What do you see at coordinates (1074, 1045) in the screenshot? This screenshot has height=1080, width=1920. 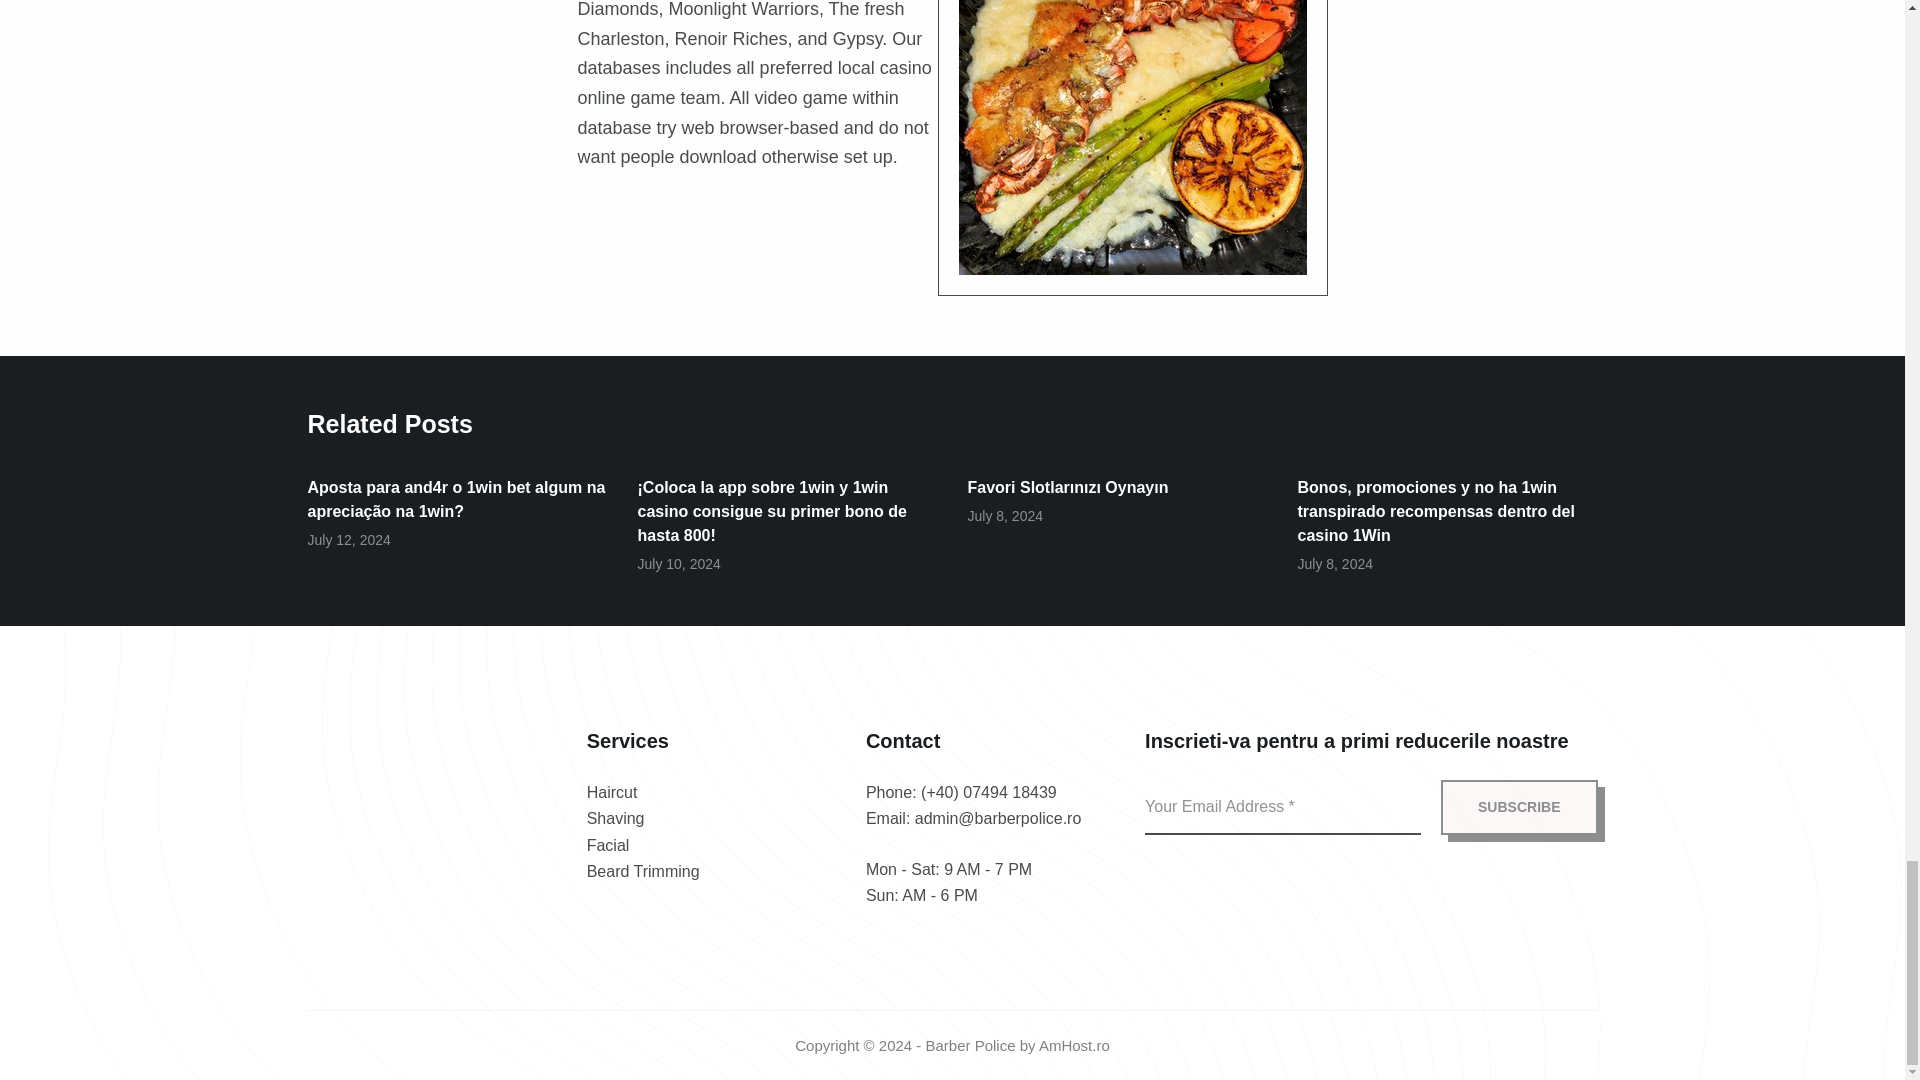 I see `AmHost.ro` at bounding box center [1074, 1045].